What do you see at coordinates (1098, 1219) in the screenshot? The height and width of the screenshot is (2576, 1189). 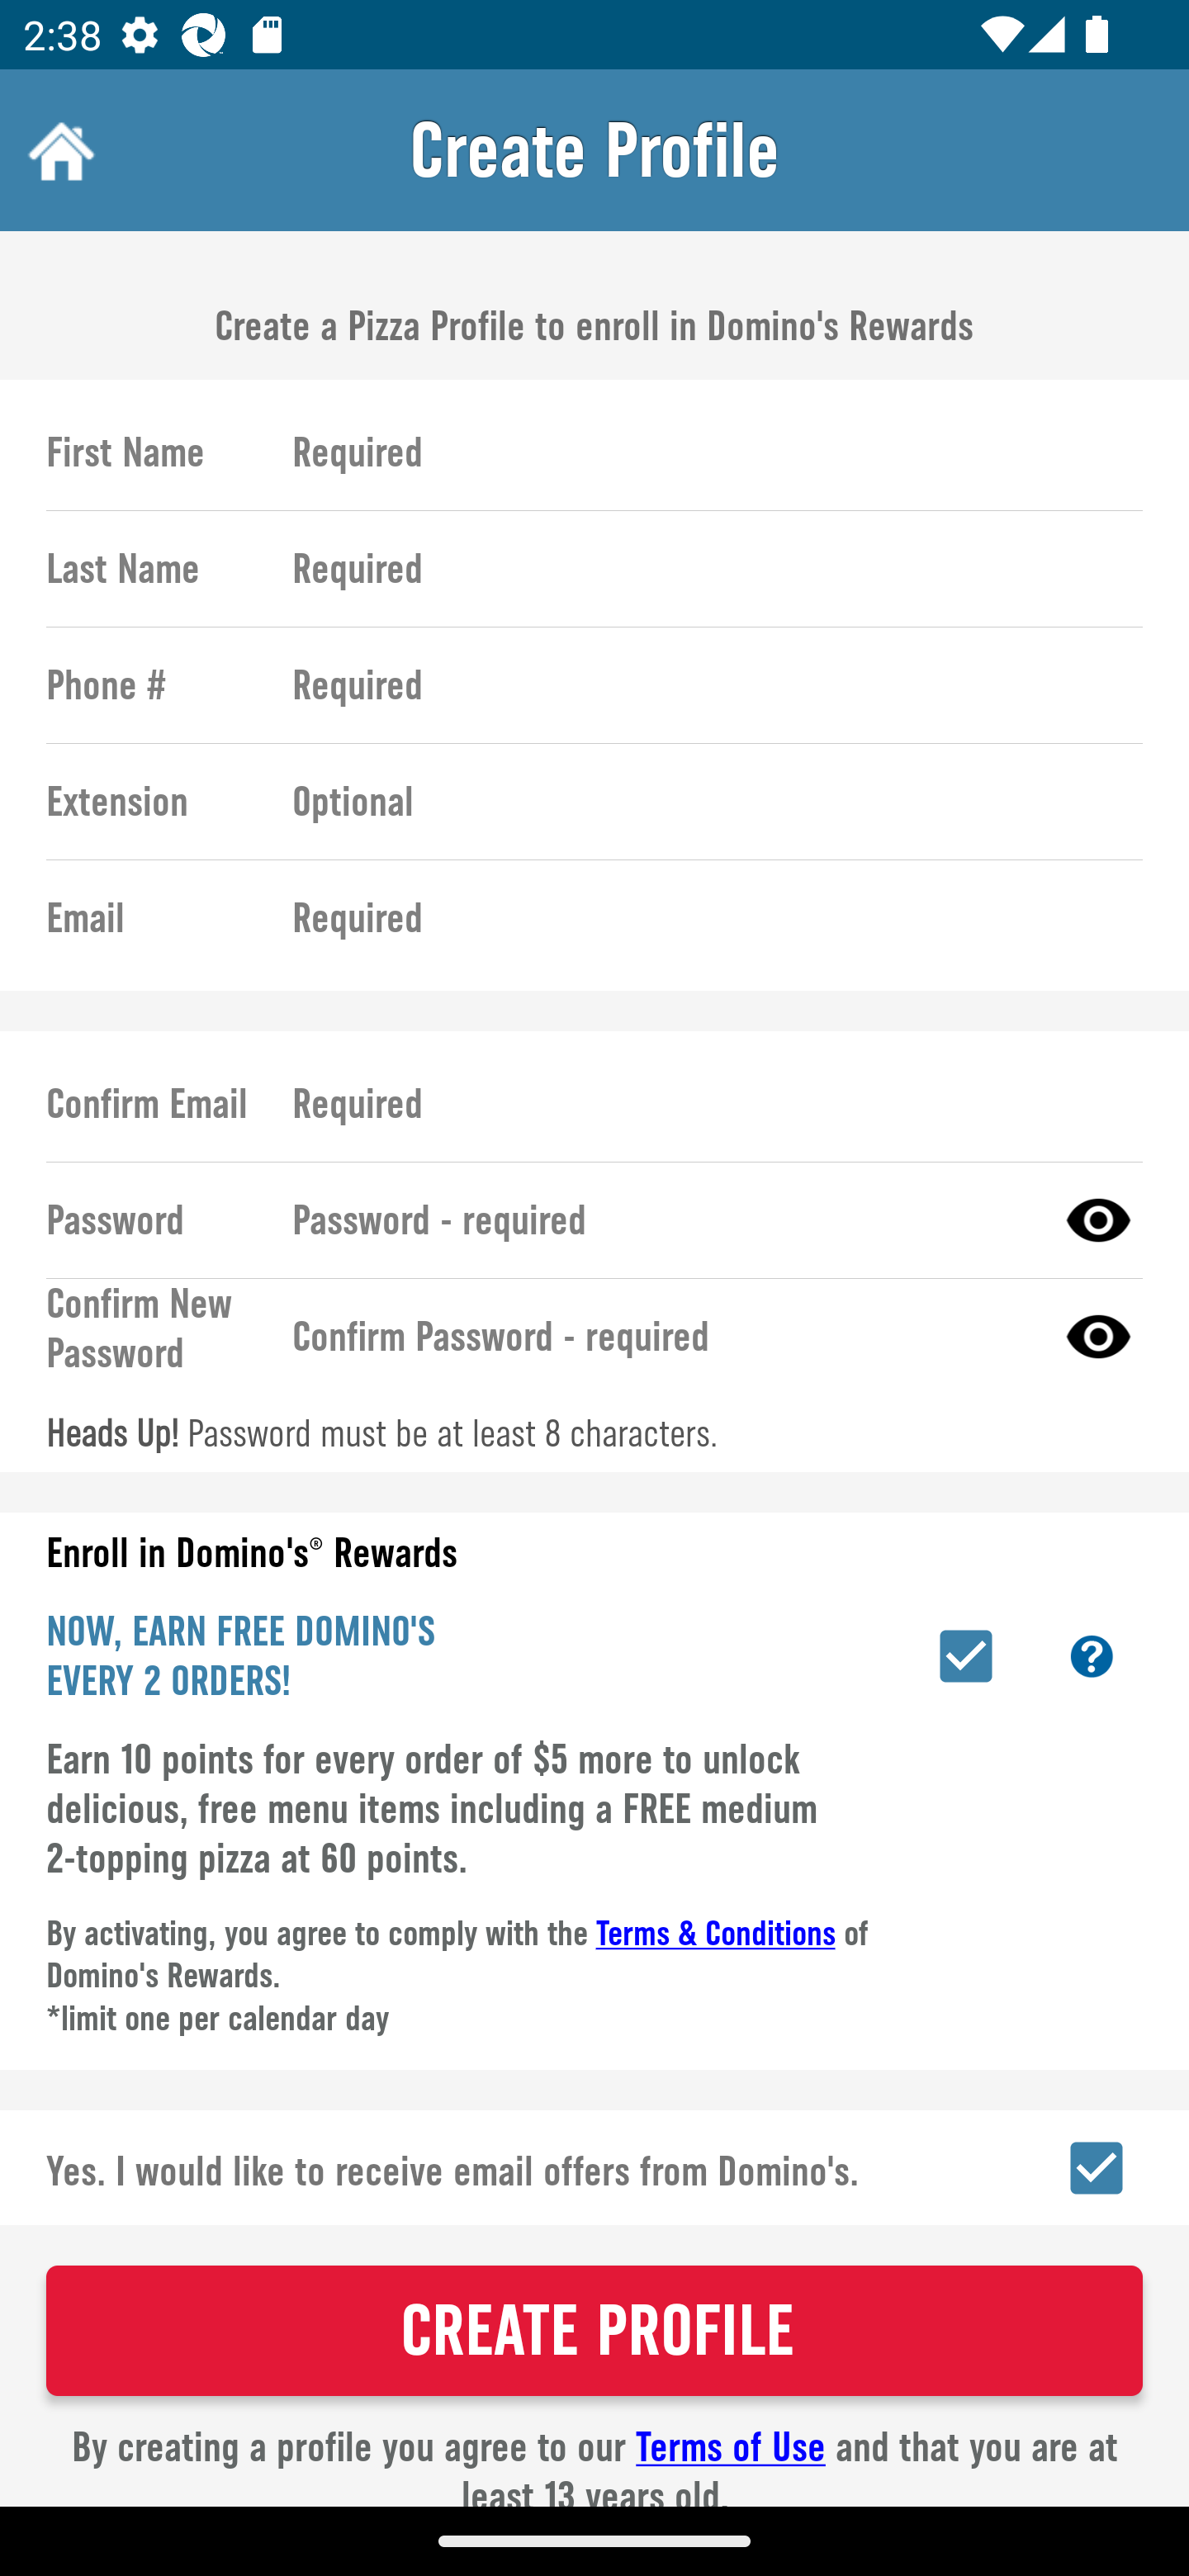 I see `Show Password` at bounding box center [1098, 1219].